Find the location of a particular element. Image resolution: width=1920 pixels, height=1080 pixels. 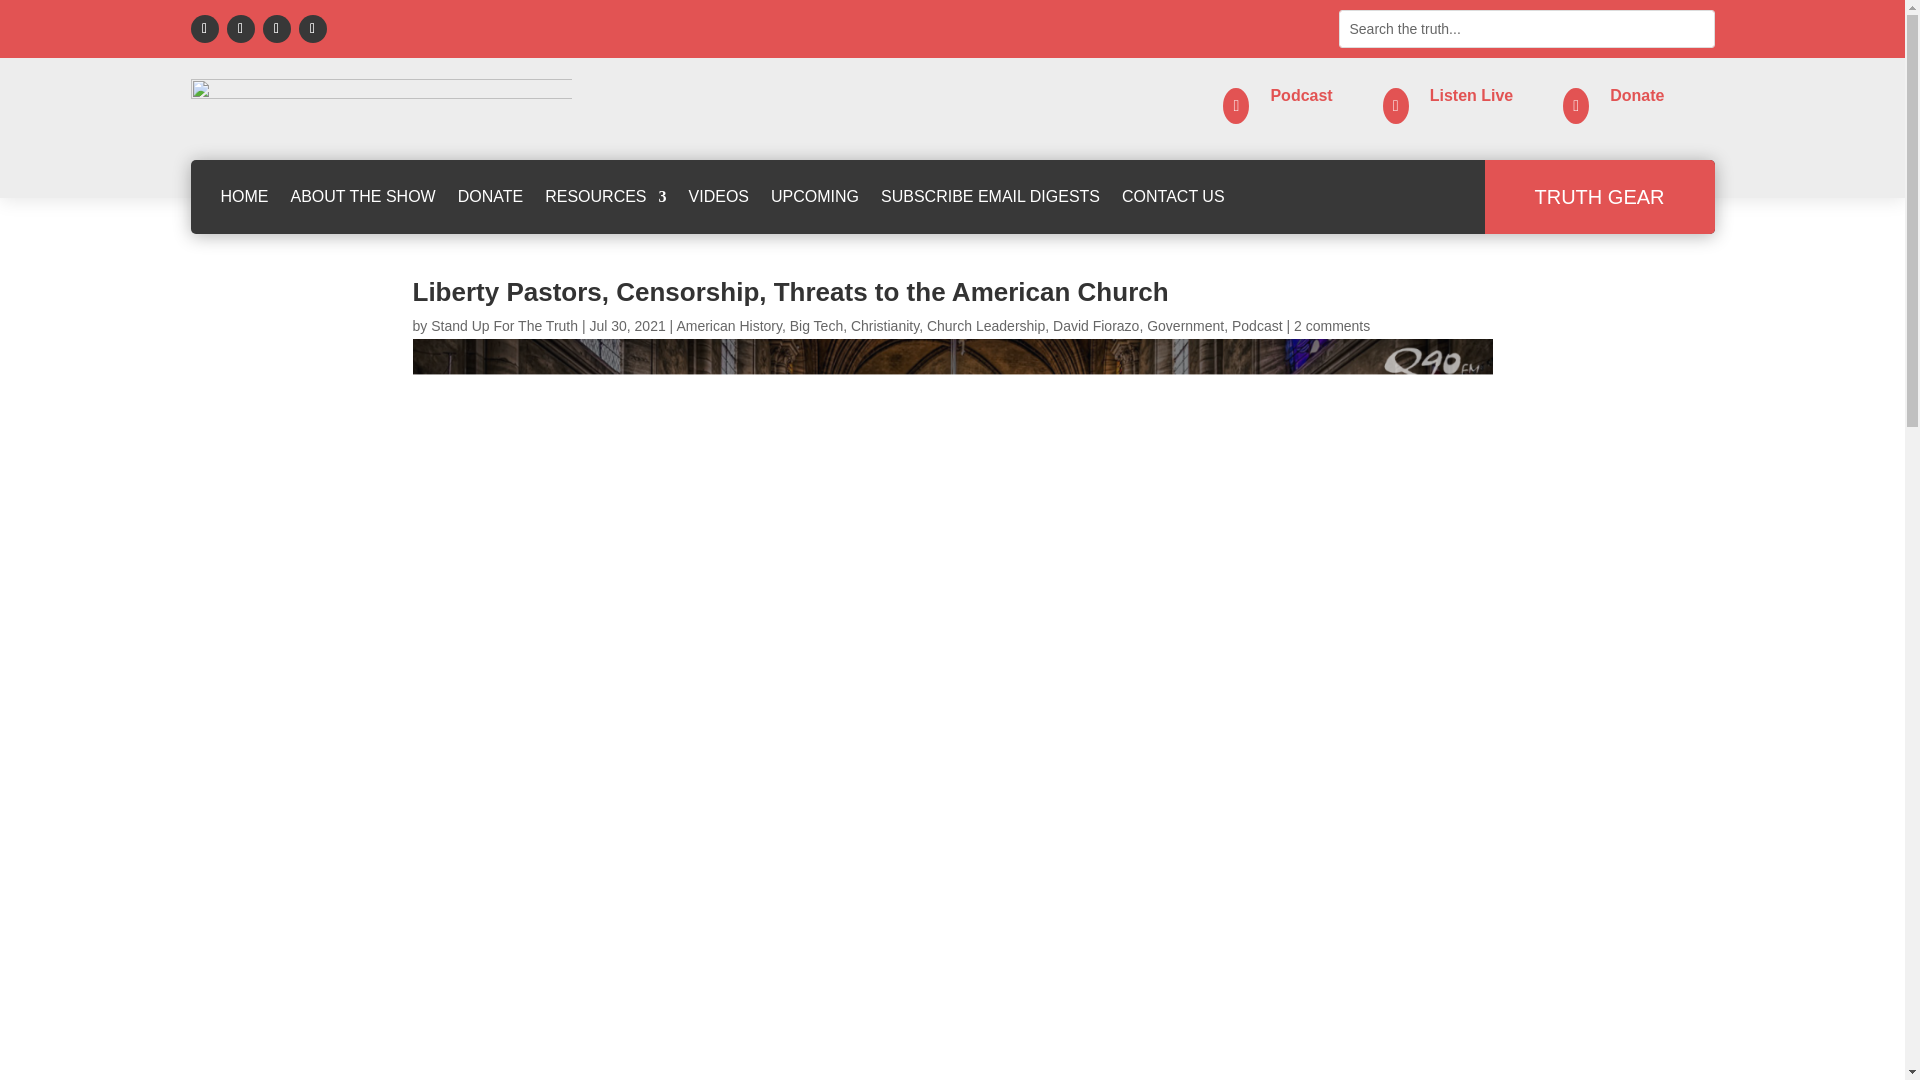

Church Leadership is located at coordinates (986, 325).